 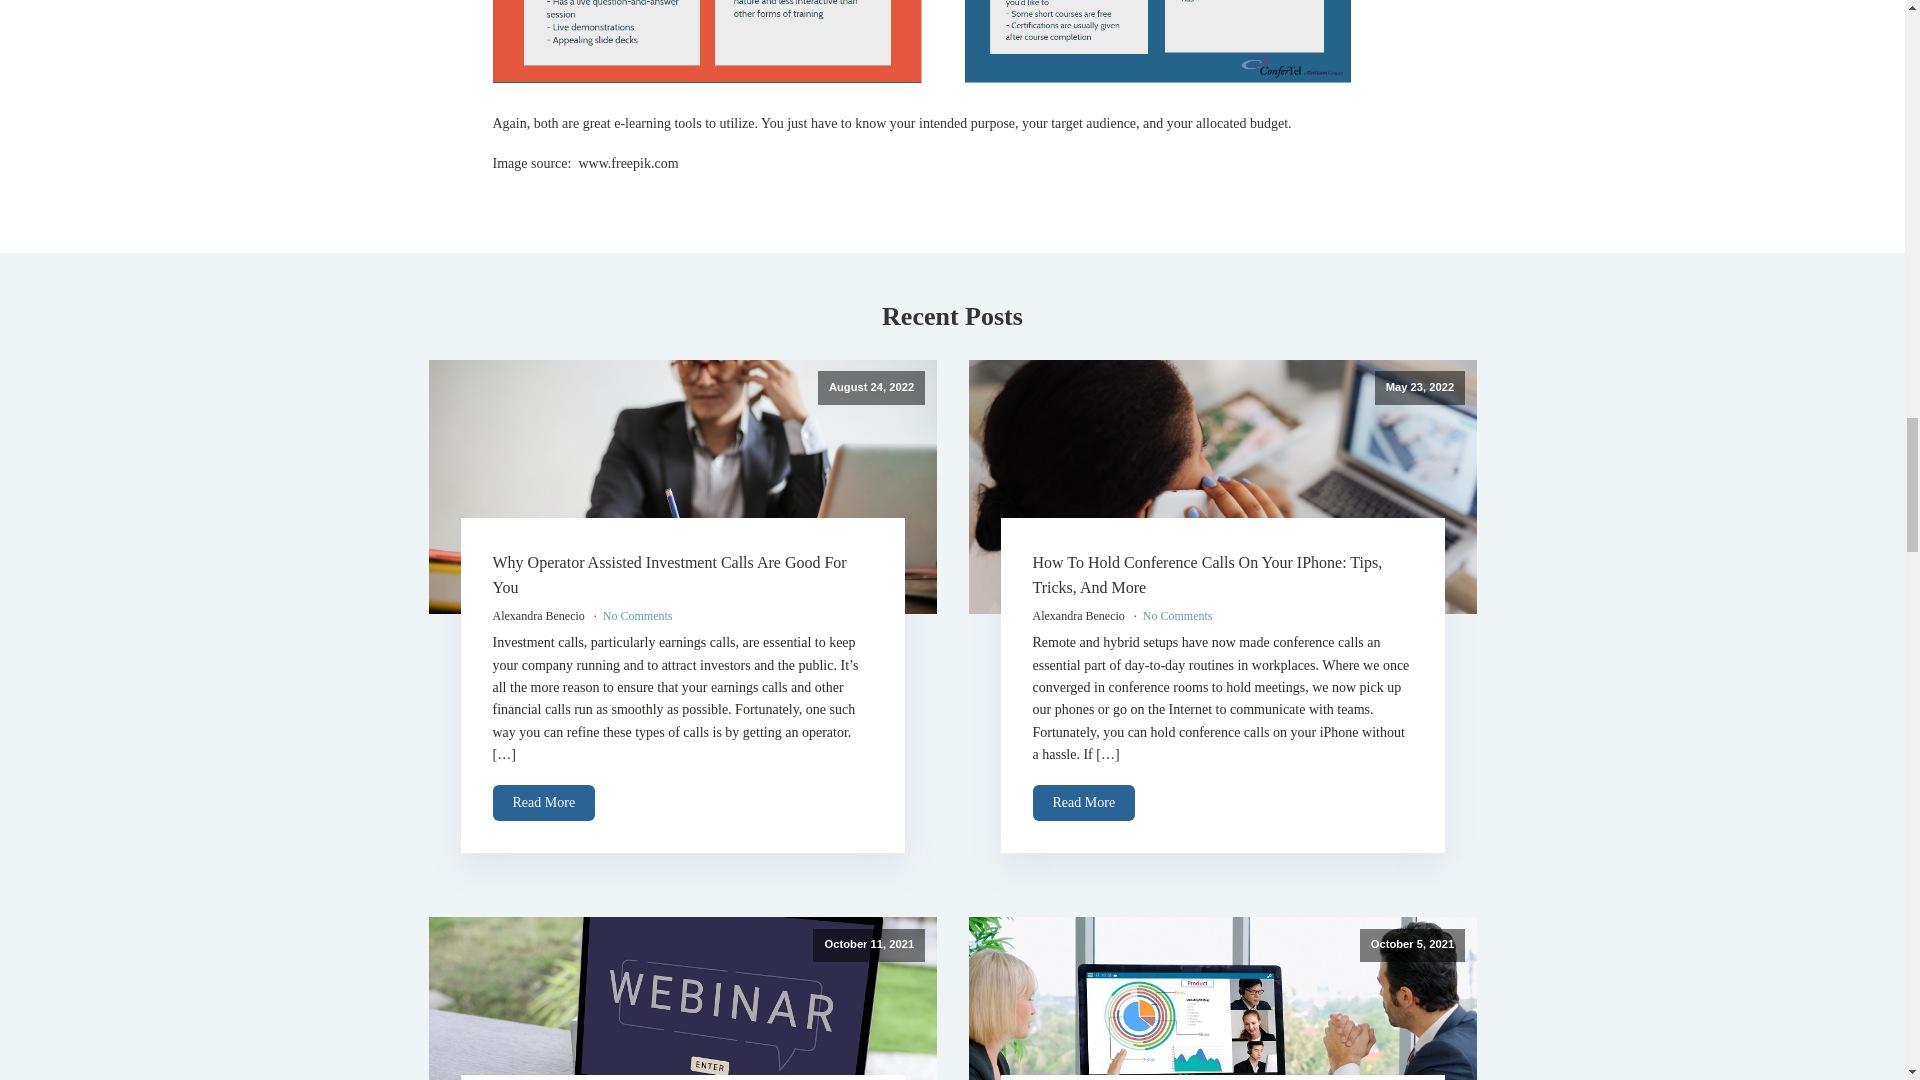 I want to click on Why Operator Assisted Investment Calls Are Good For You, so click(x=668, y=576).